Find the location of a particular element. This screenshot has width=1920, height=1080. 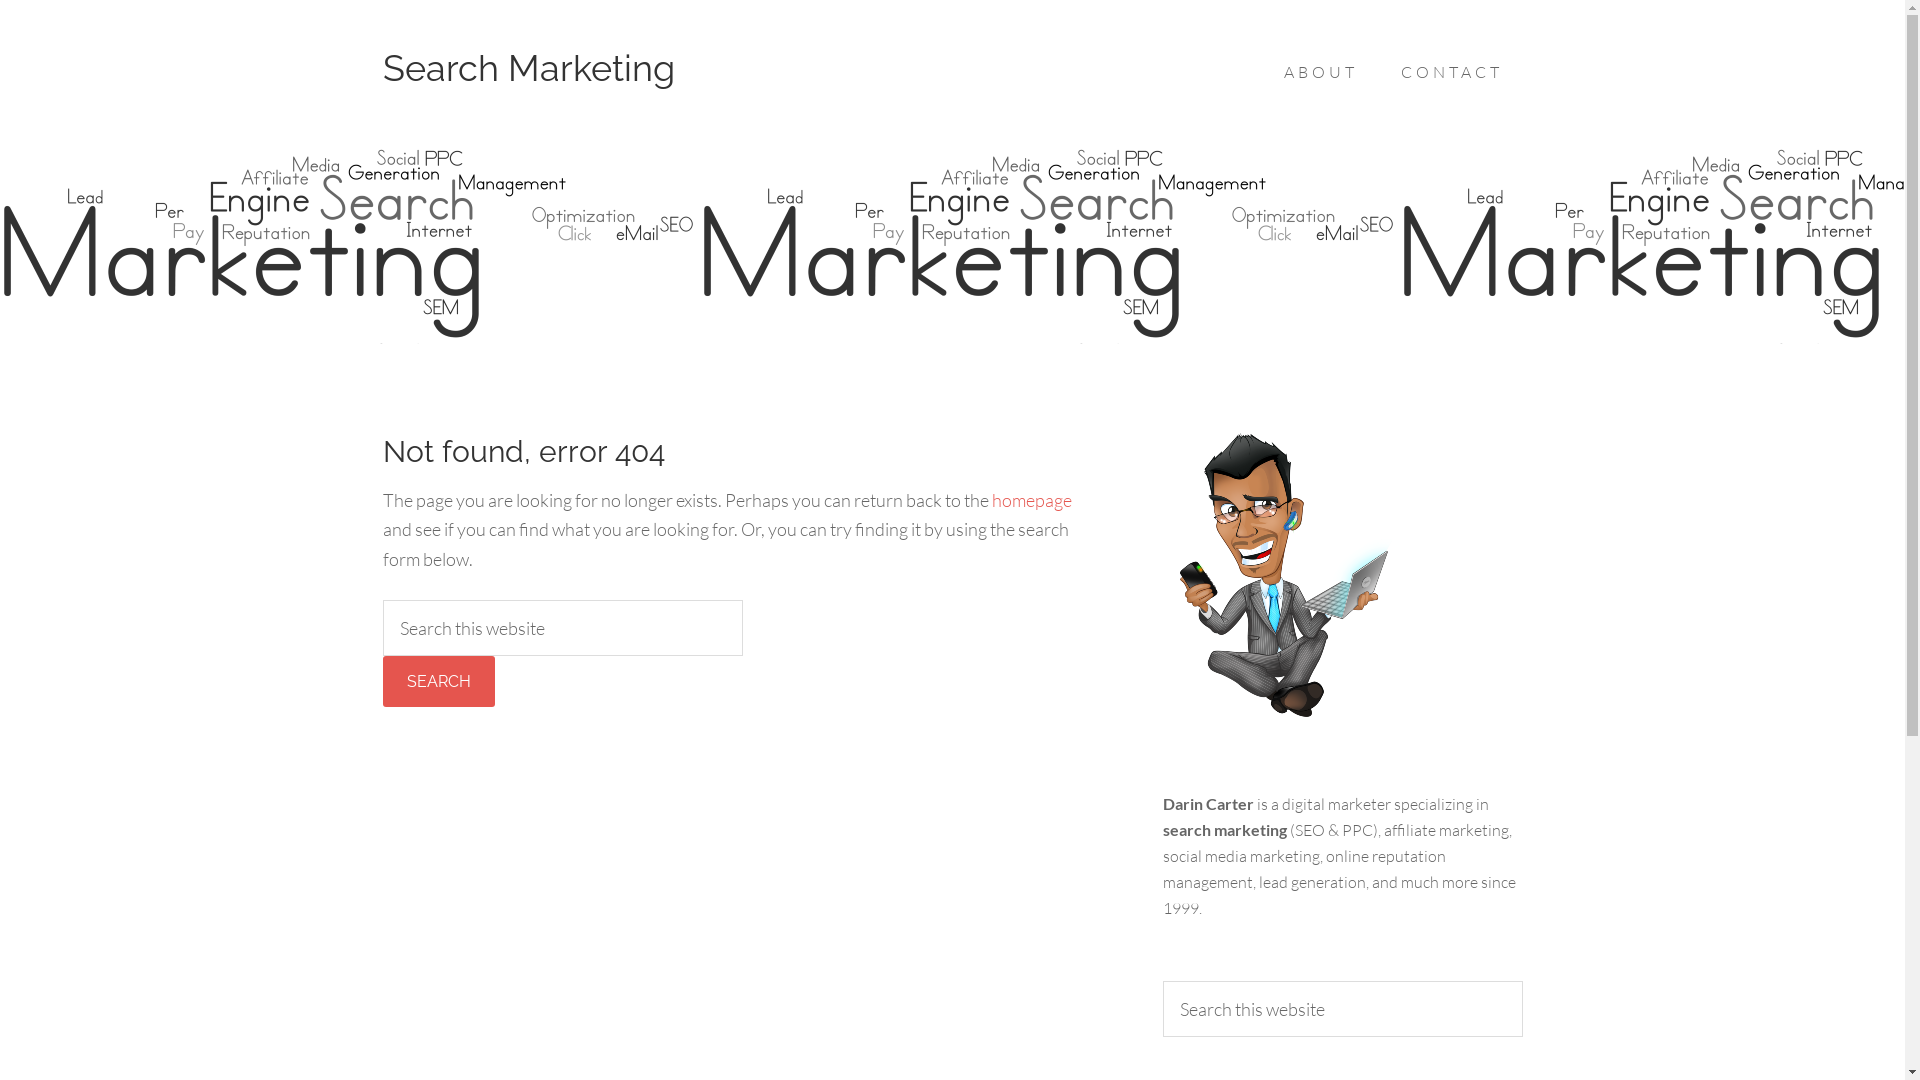

Search is located at coordinates (438, 682).